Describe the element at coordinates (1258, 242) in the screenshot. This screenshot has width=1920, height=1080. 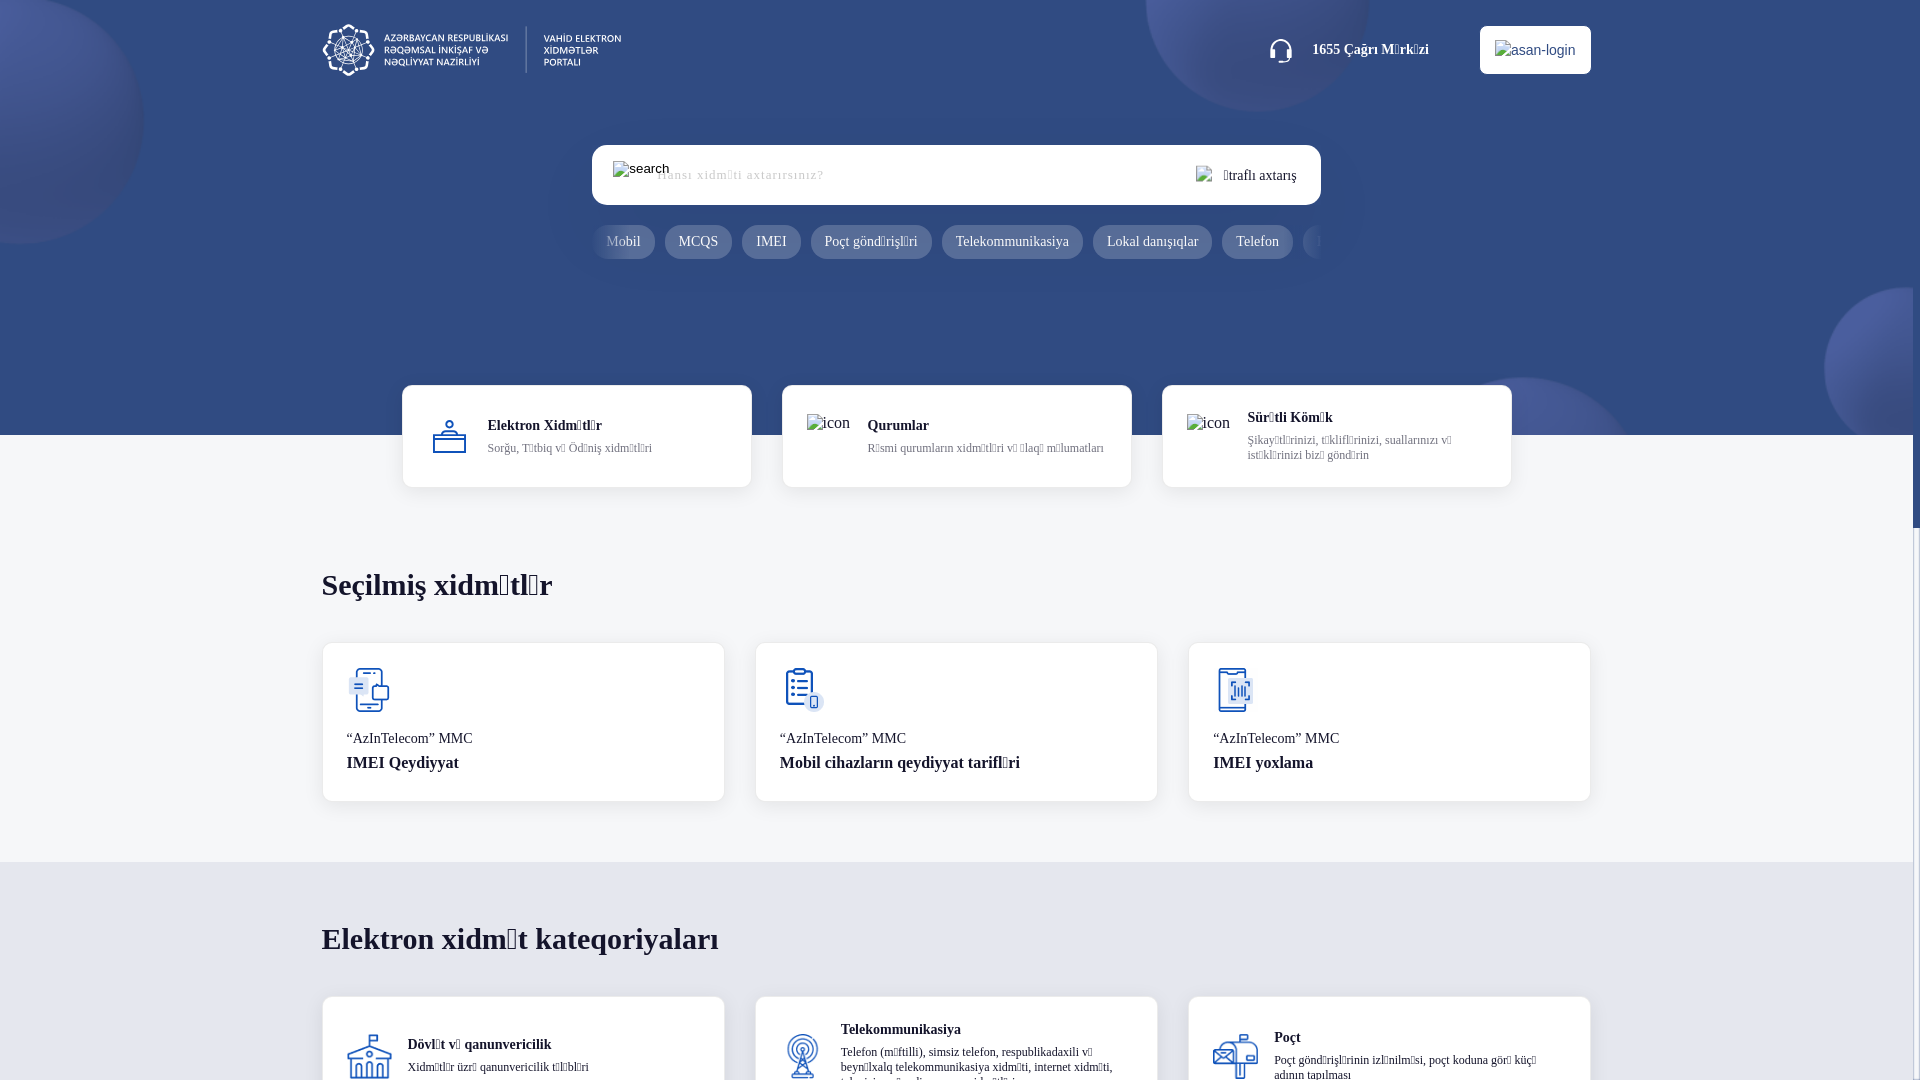
I see `Telefon` at that location.